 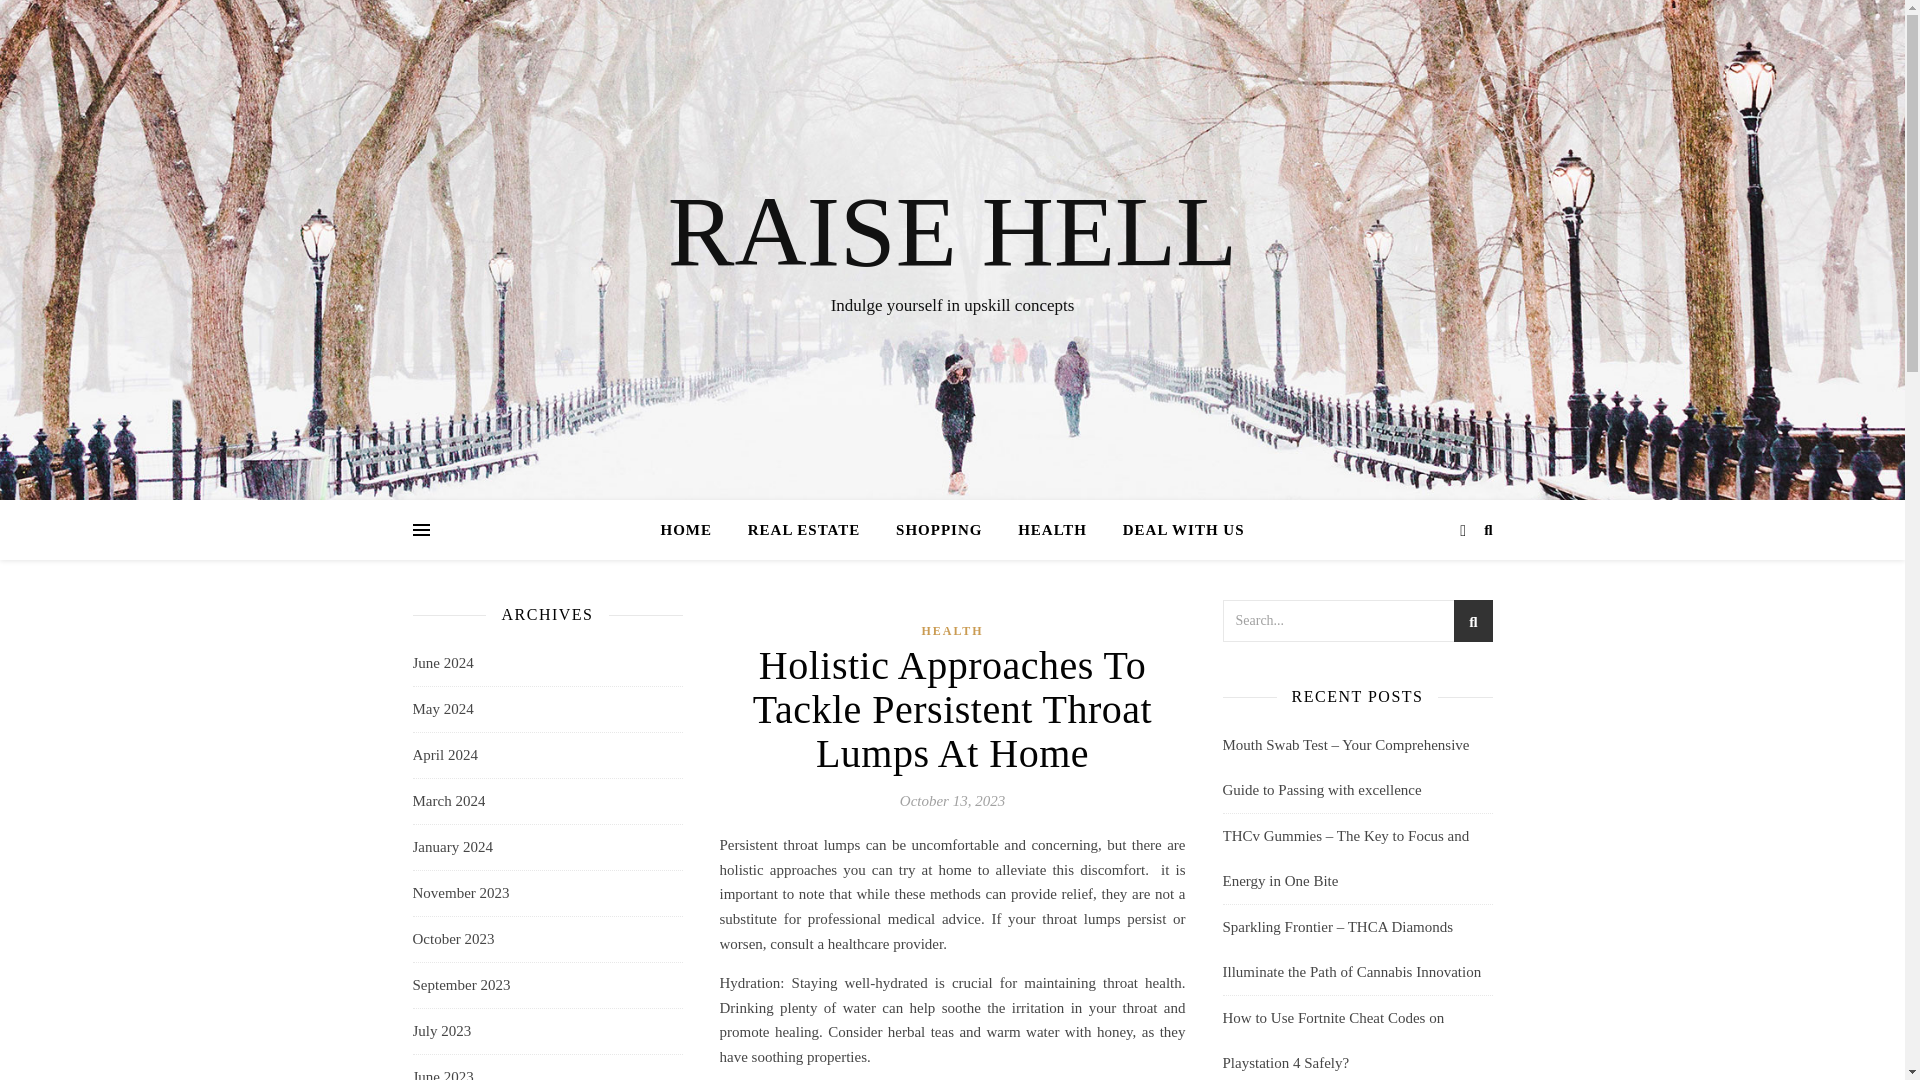 I want to click on September 2023, so click(x=461, y=985).